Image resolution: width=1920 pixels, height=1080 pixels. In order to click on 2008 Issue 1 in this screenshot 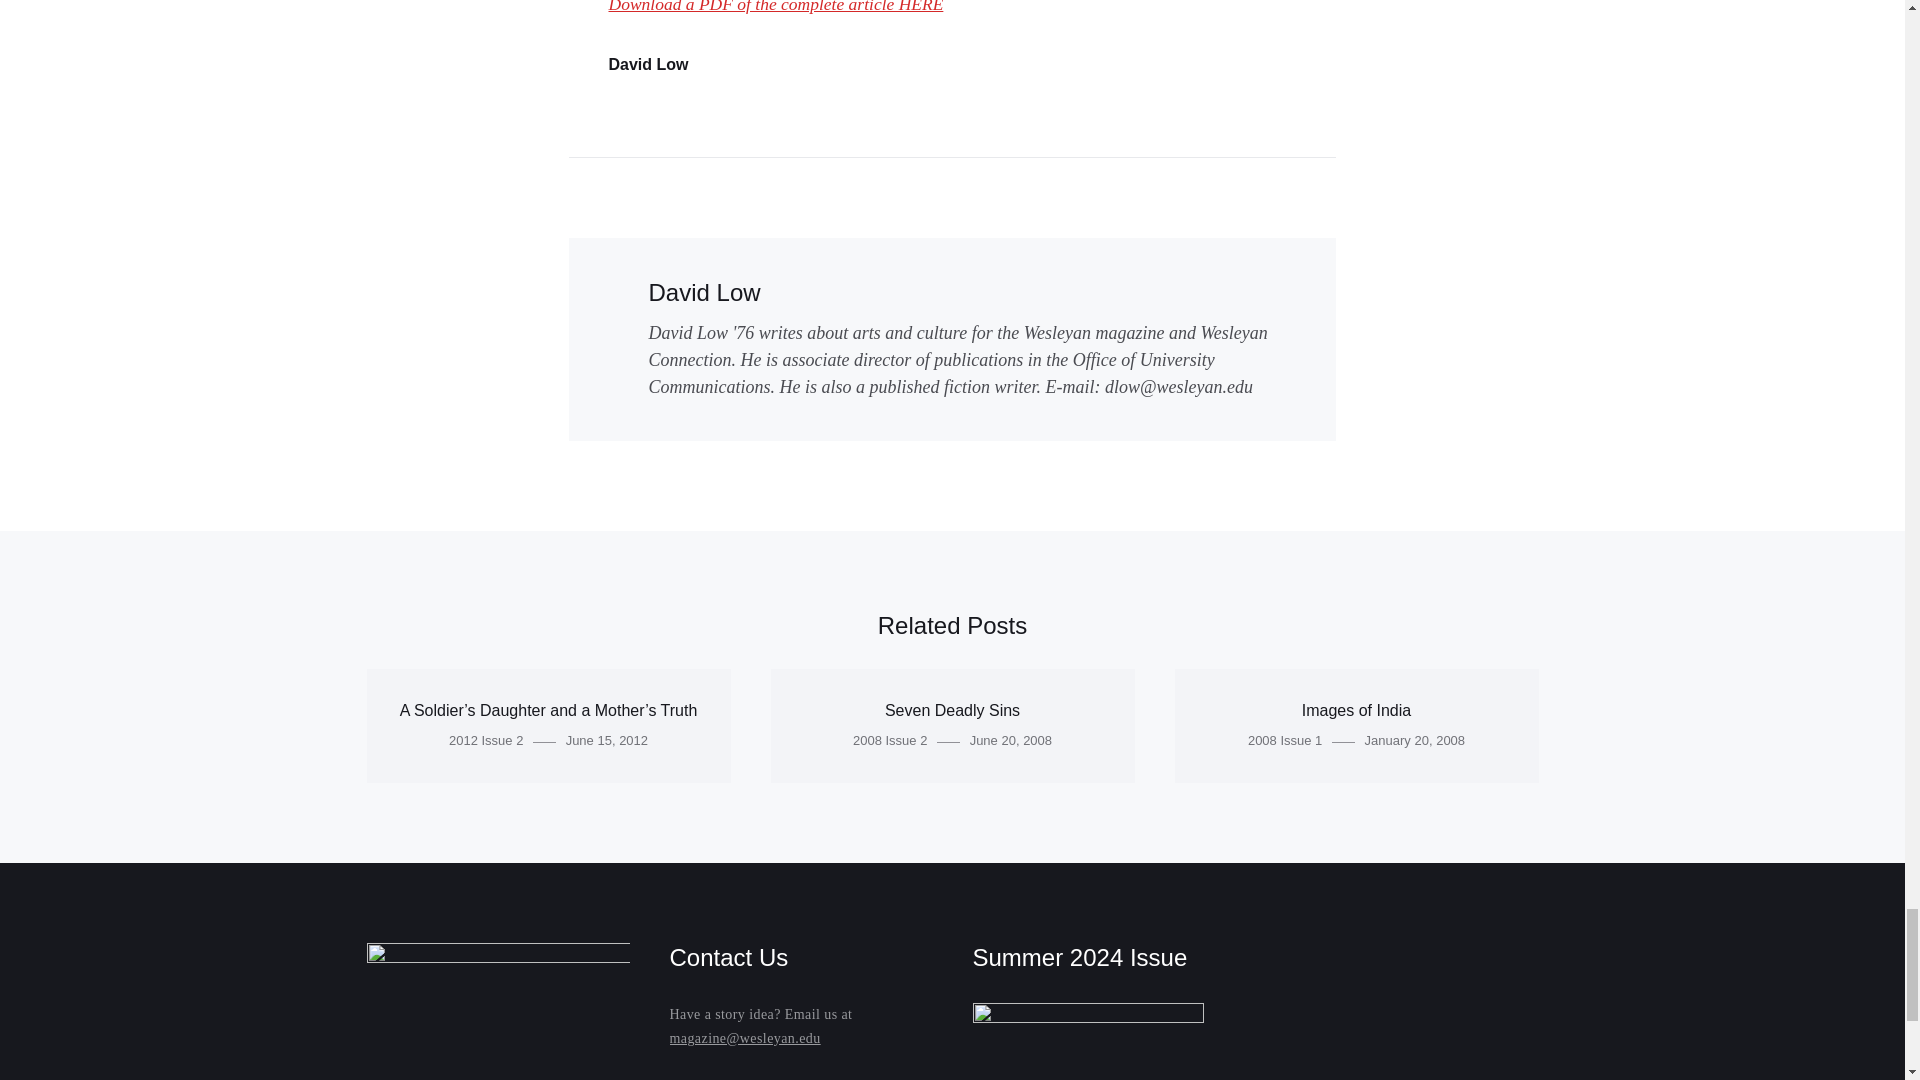, I will do `click(1285, 740)`.